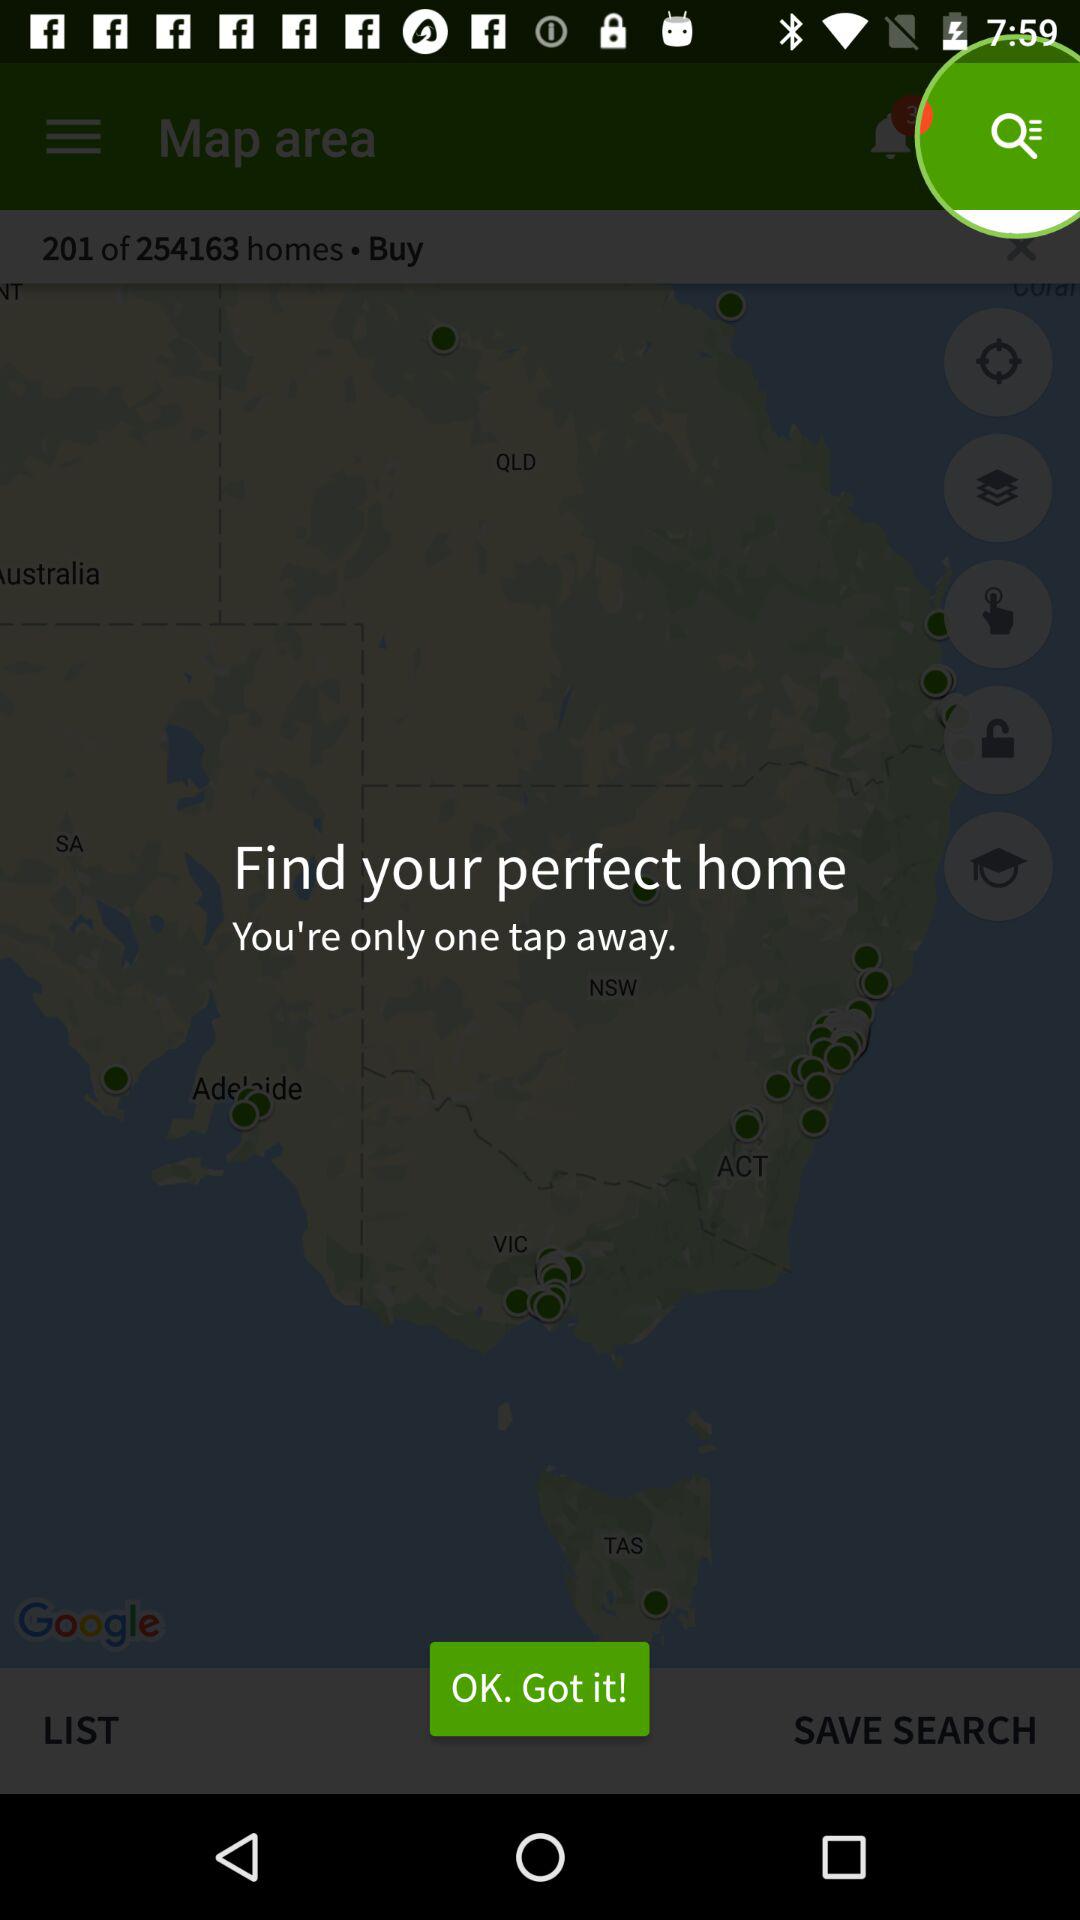 The height and width of the screenshot is (1920, 1080). Describe the element at coordinates (539, 1689) in the screenshot. I see `swipe until the ok. got it! icon` at that location.